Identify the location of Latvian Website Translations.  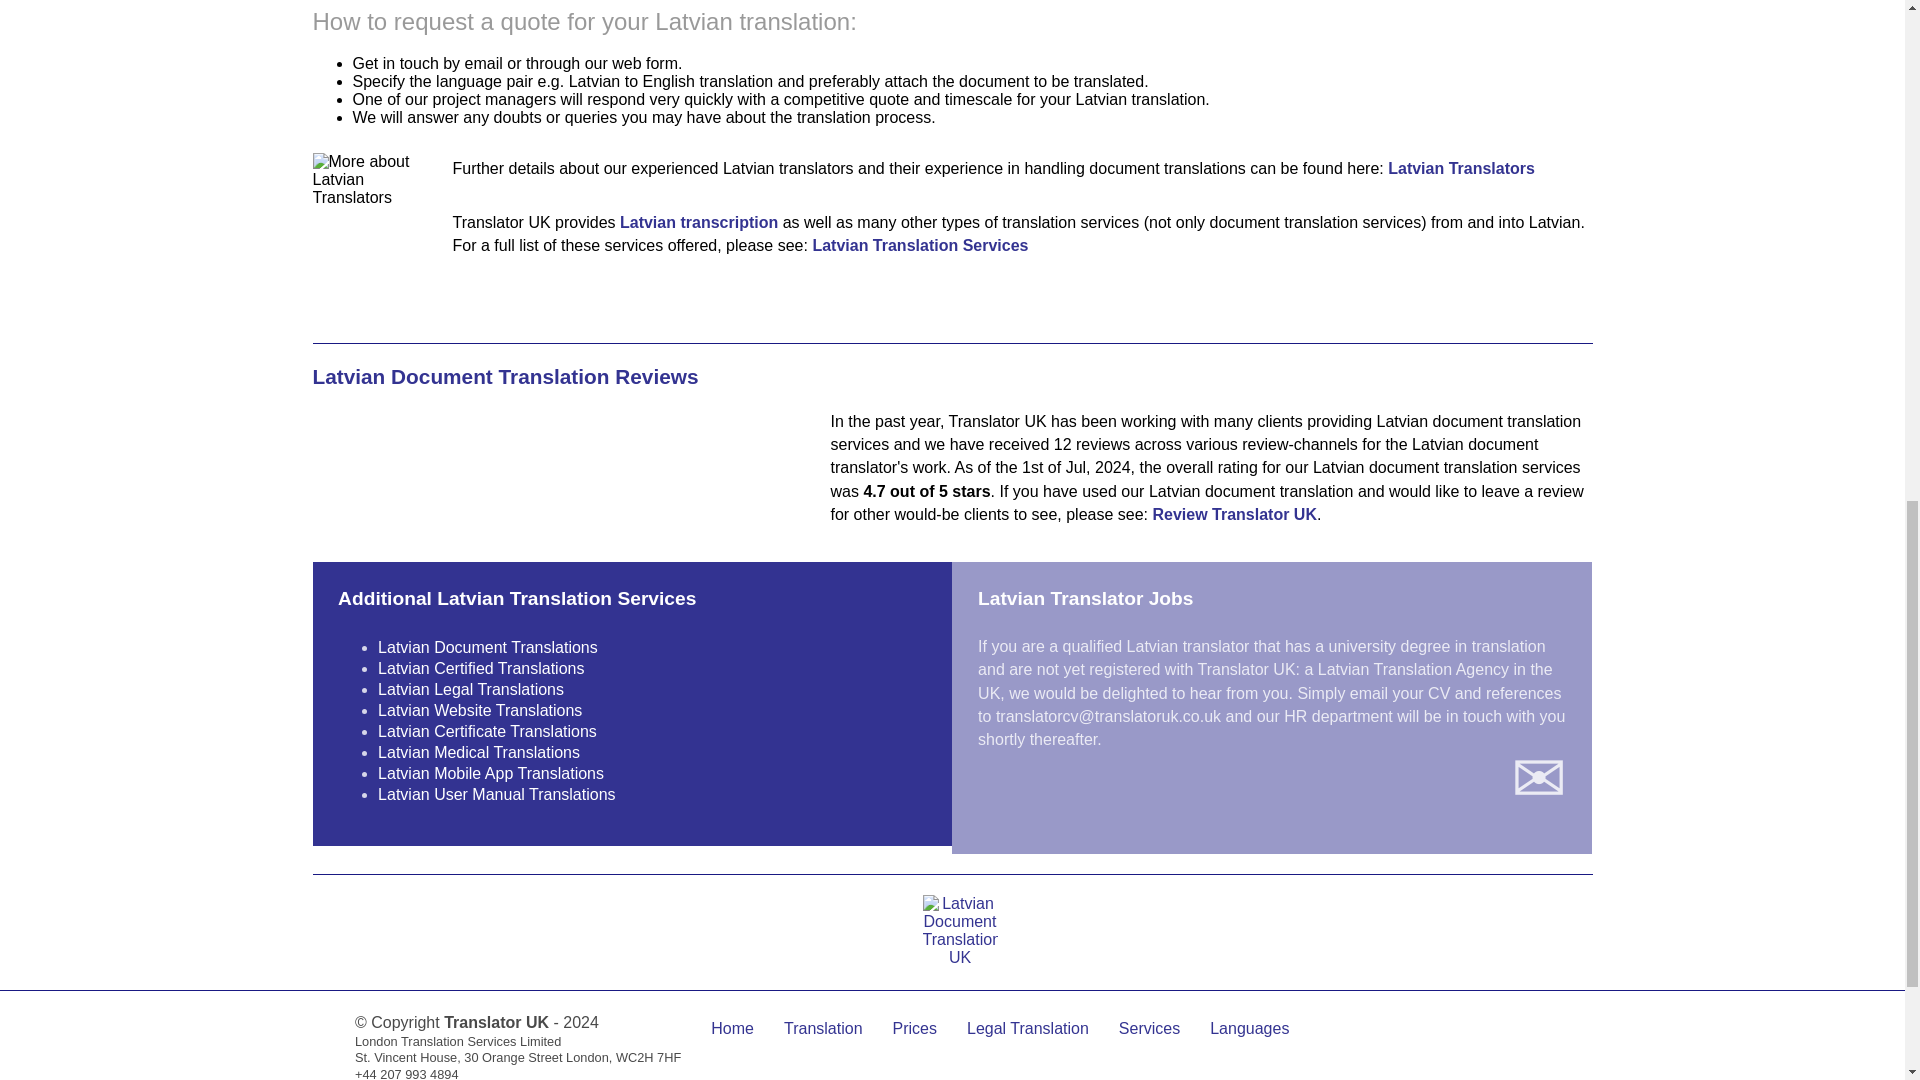
(480, 710).